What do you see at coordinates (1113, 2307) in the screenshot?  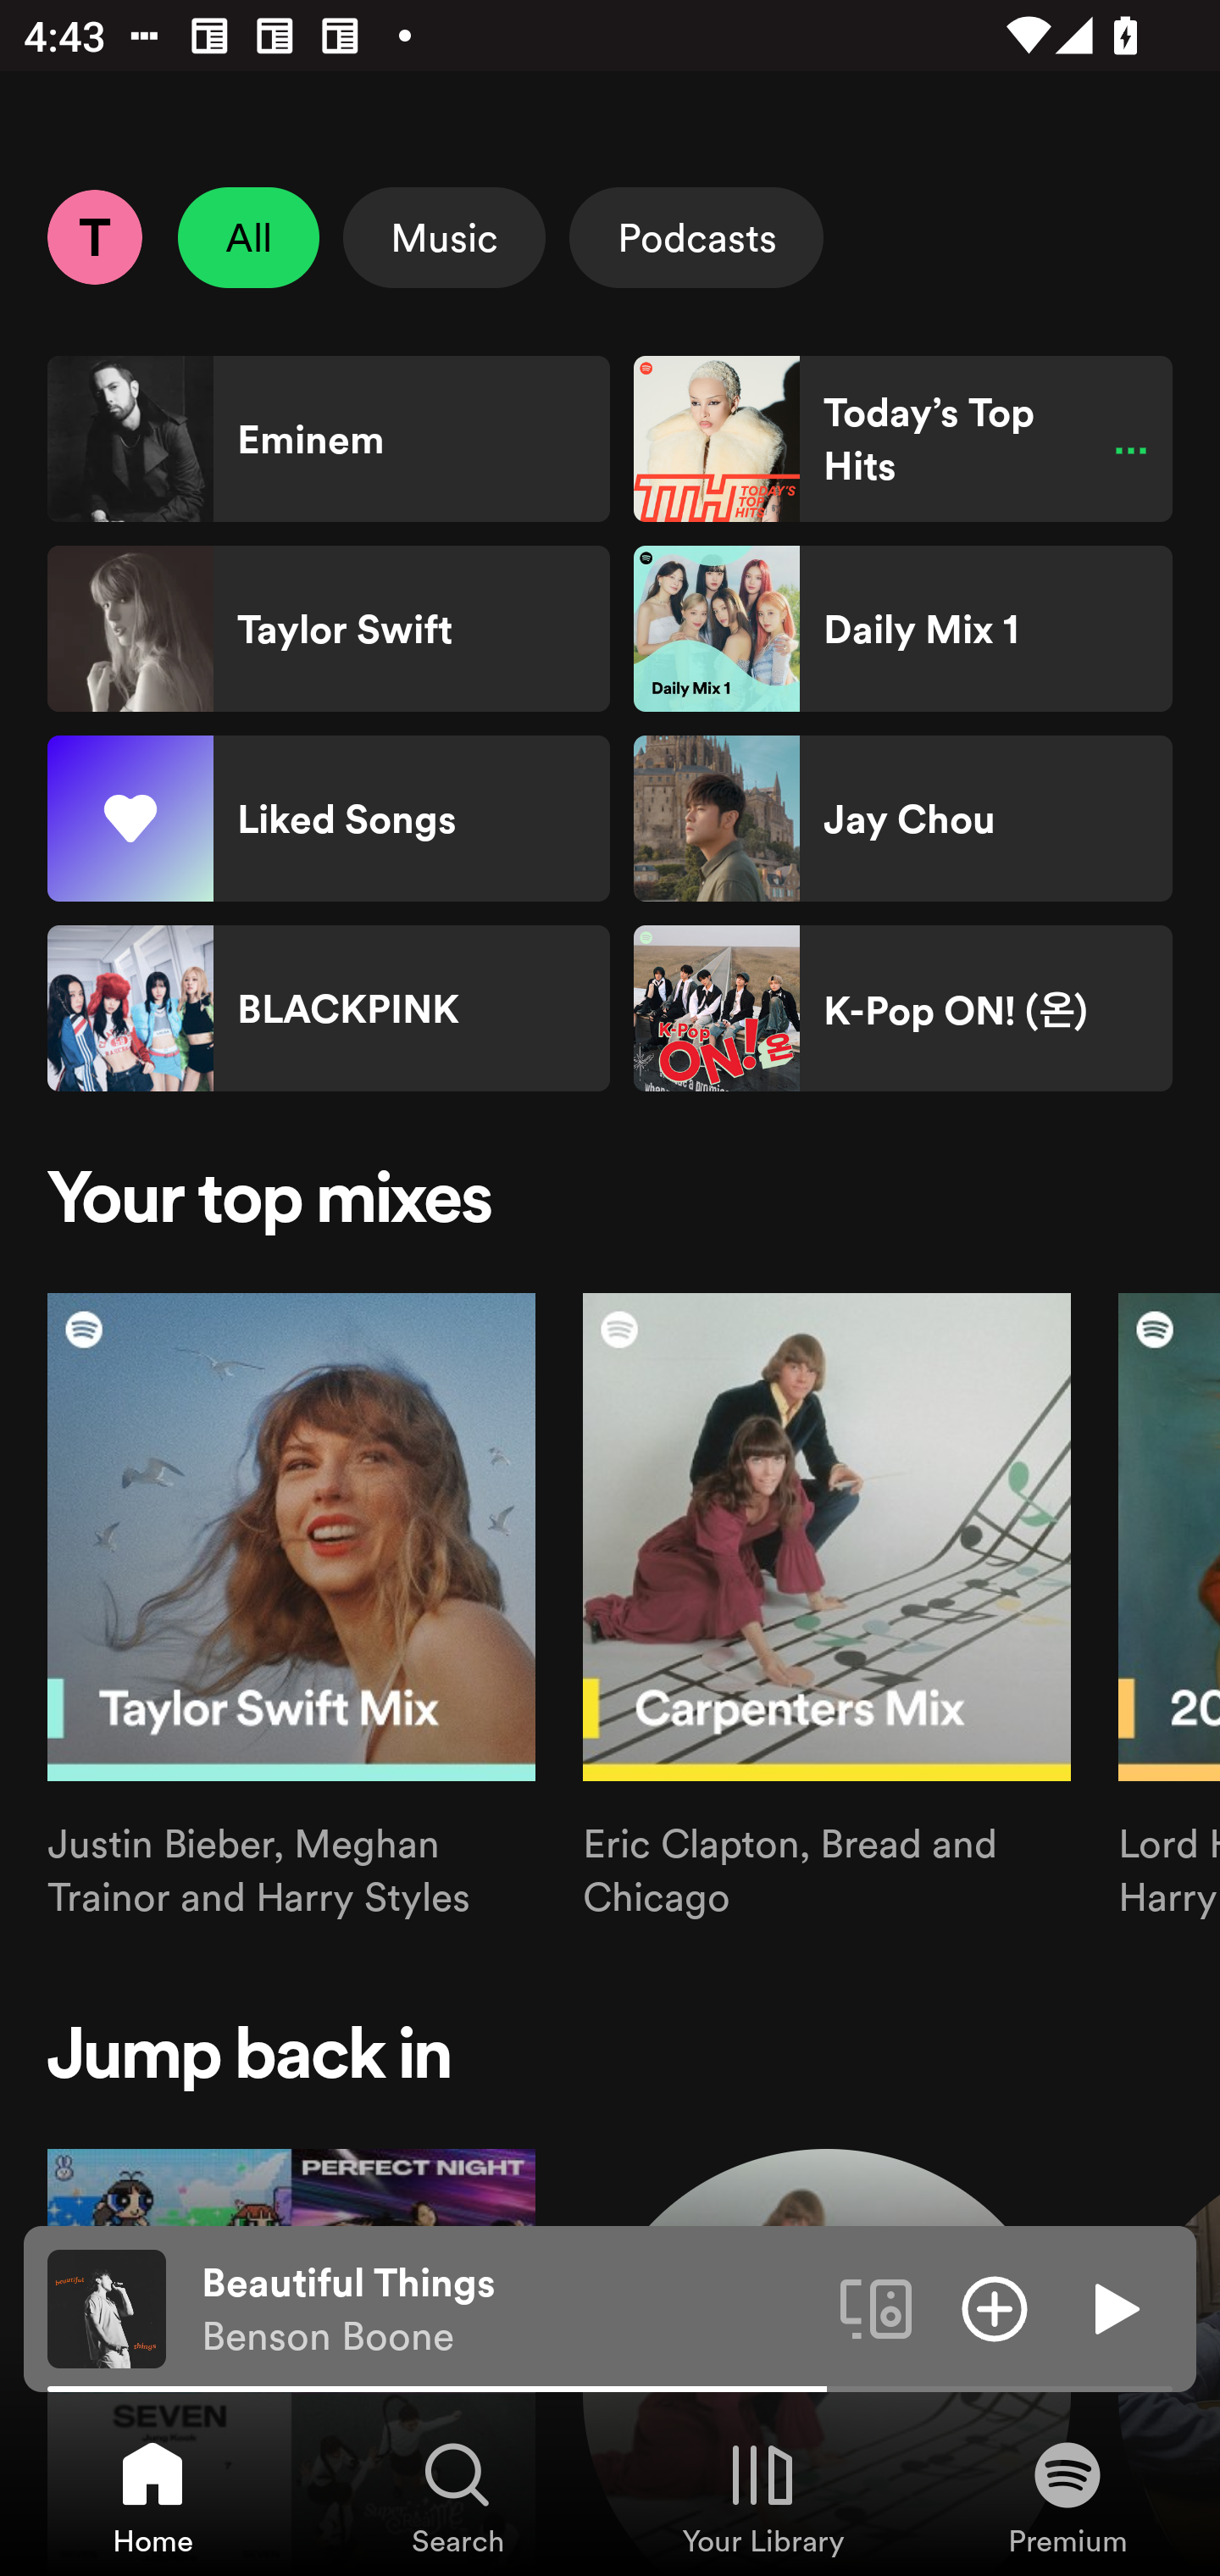 I see `Play` at bounding box center [1113, 2307].